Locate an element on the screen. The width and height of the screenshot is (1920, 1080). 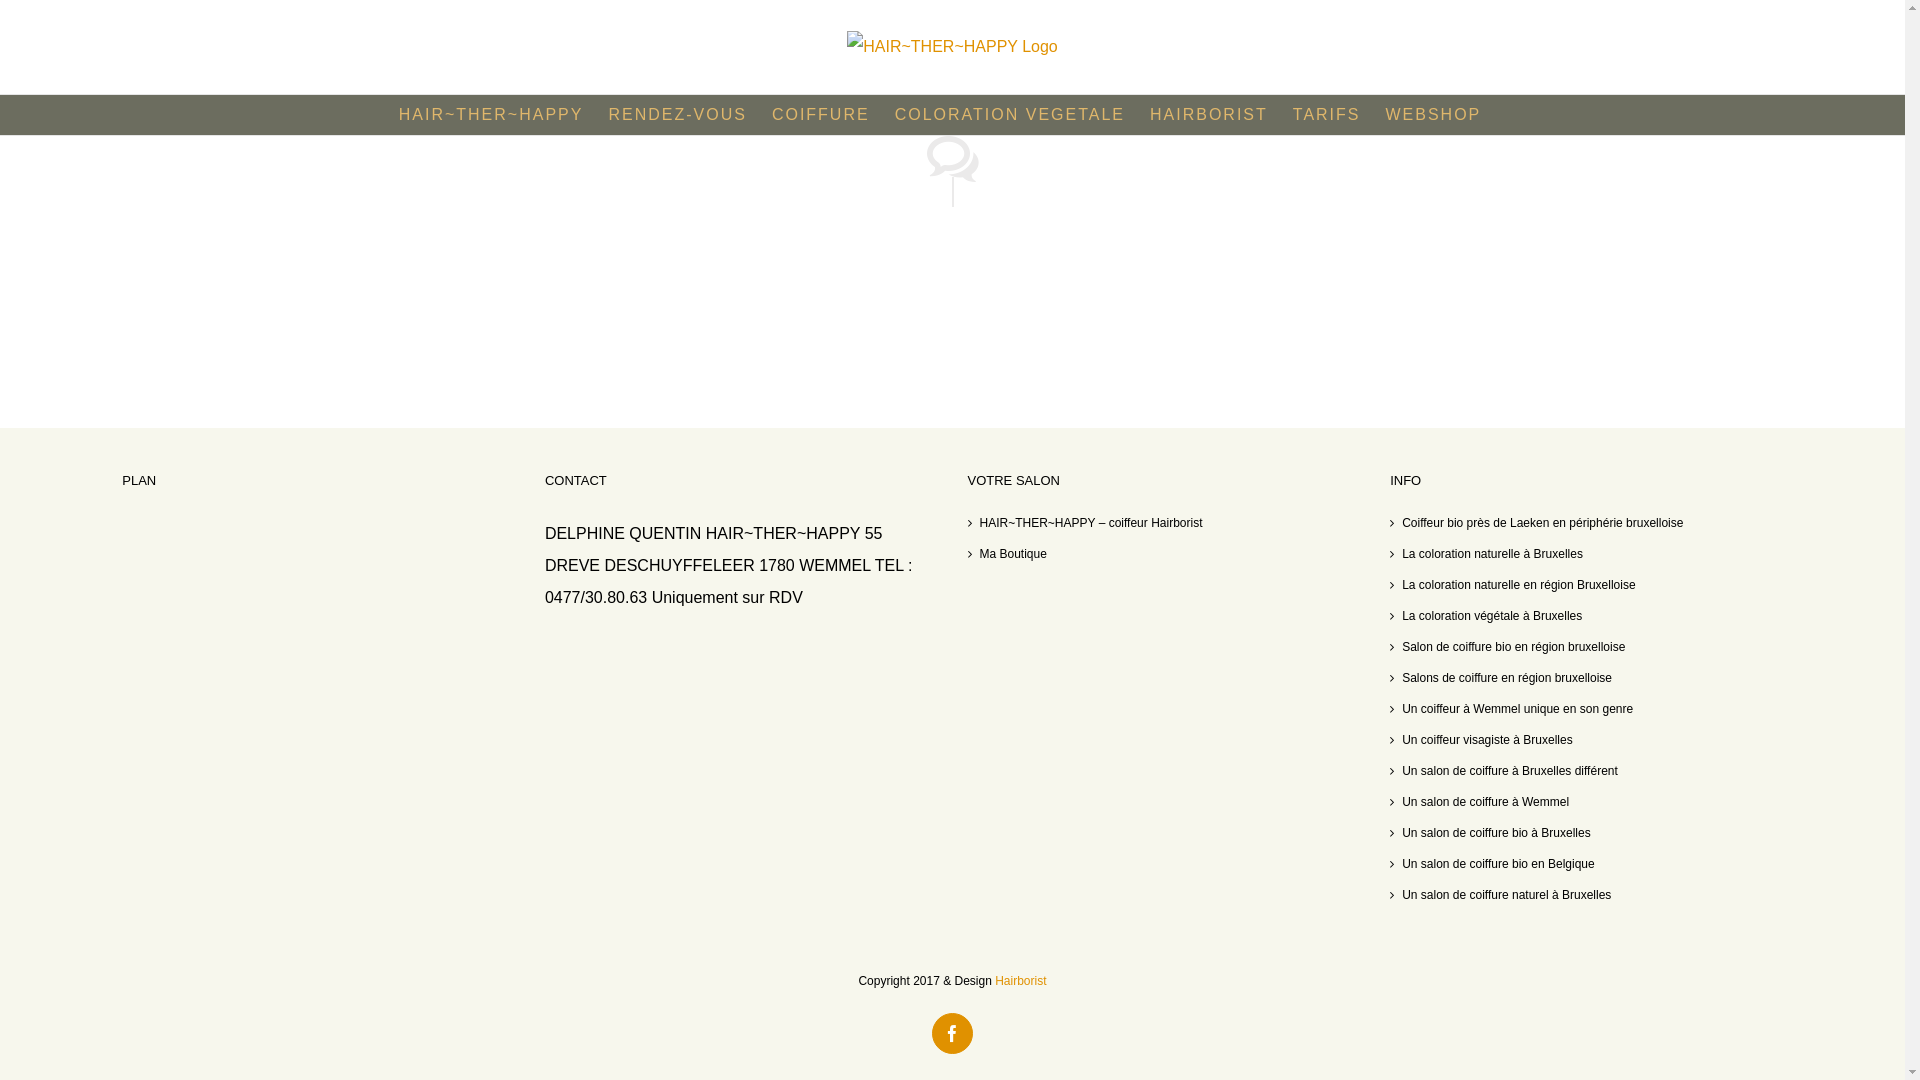
RENDEZ-VOUS is located at coordinates (677, 115).